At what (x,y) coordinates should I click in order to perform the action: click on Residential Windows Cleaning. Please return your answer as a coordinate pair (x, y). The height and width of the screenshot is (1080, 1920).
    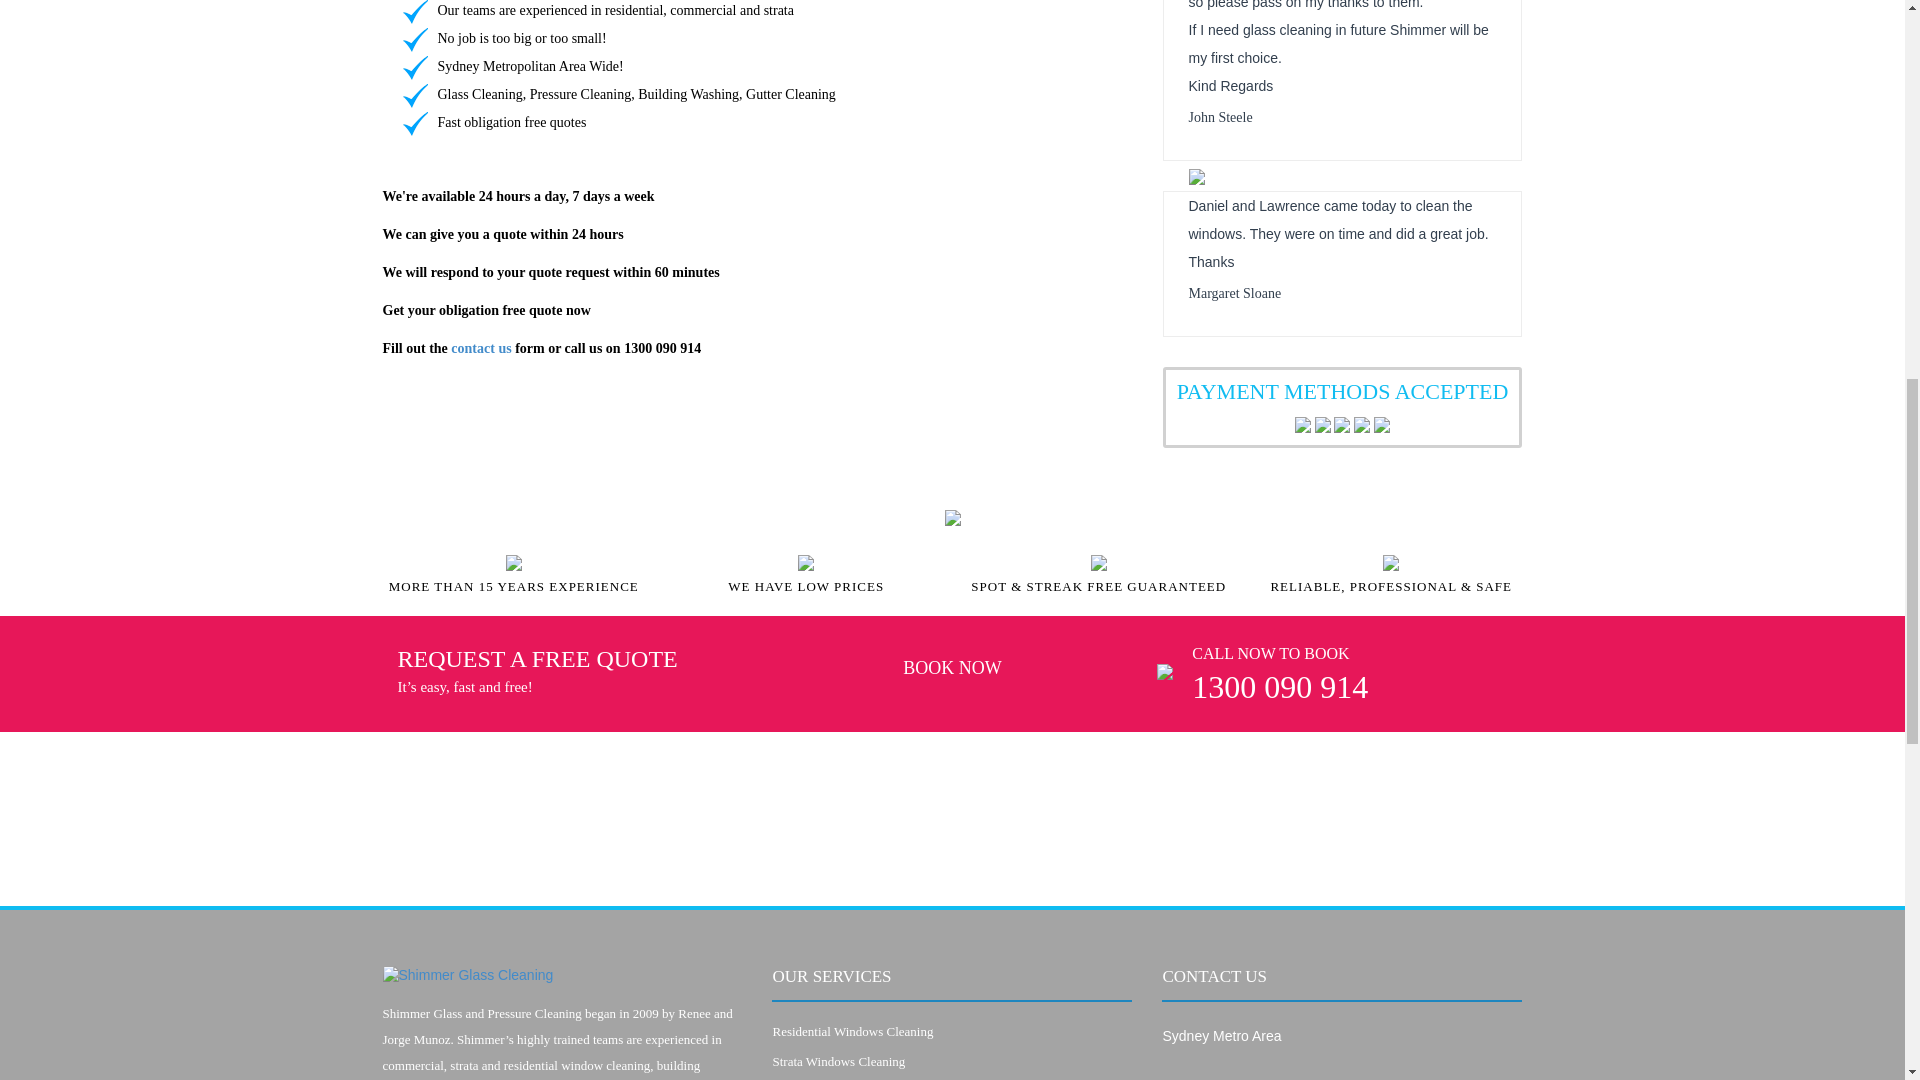
    Looking at the image, I should click on (852, 1030).